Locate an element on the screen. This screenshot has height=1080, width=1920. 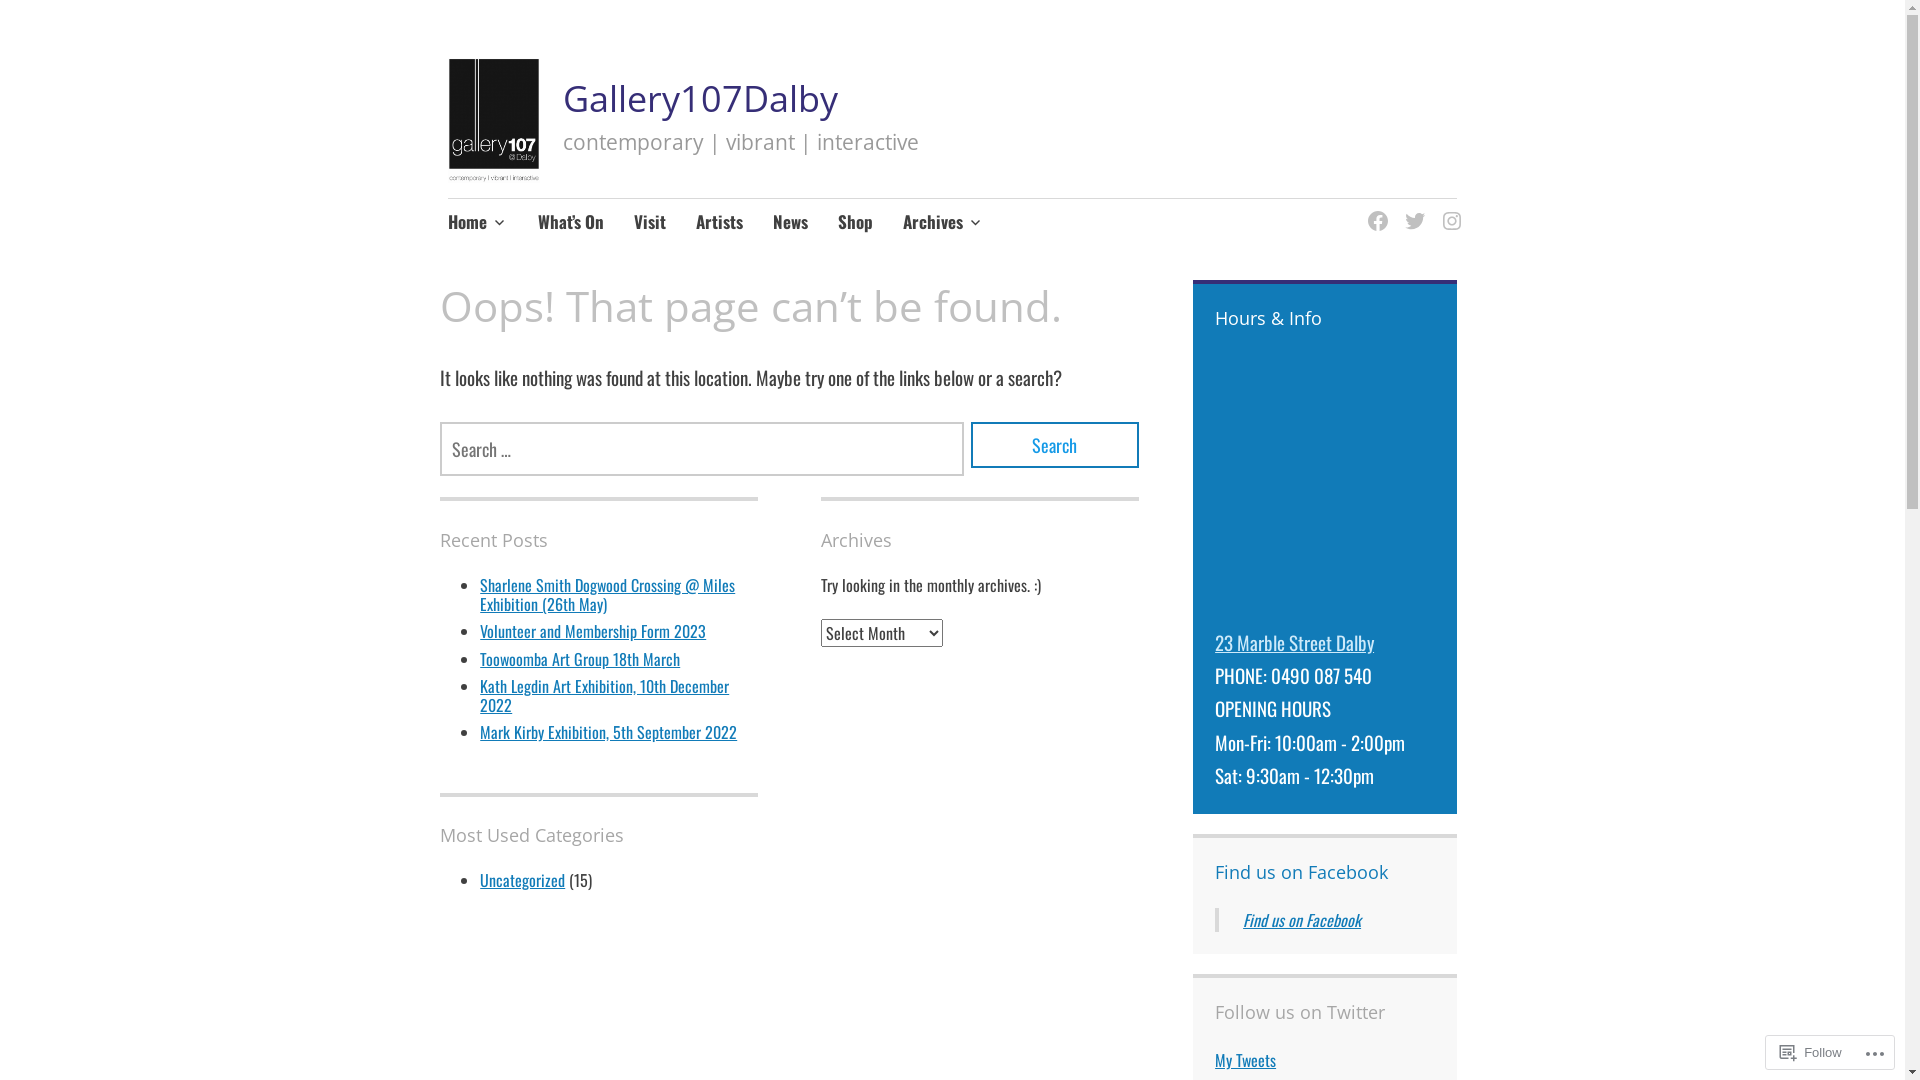
Archives is located at coordinates (943, 223).